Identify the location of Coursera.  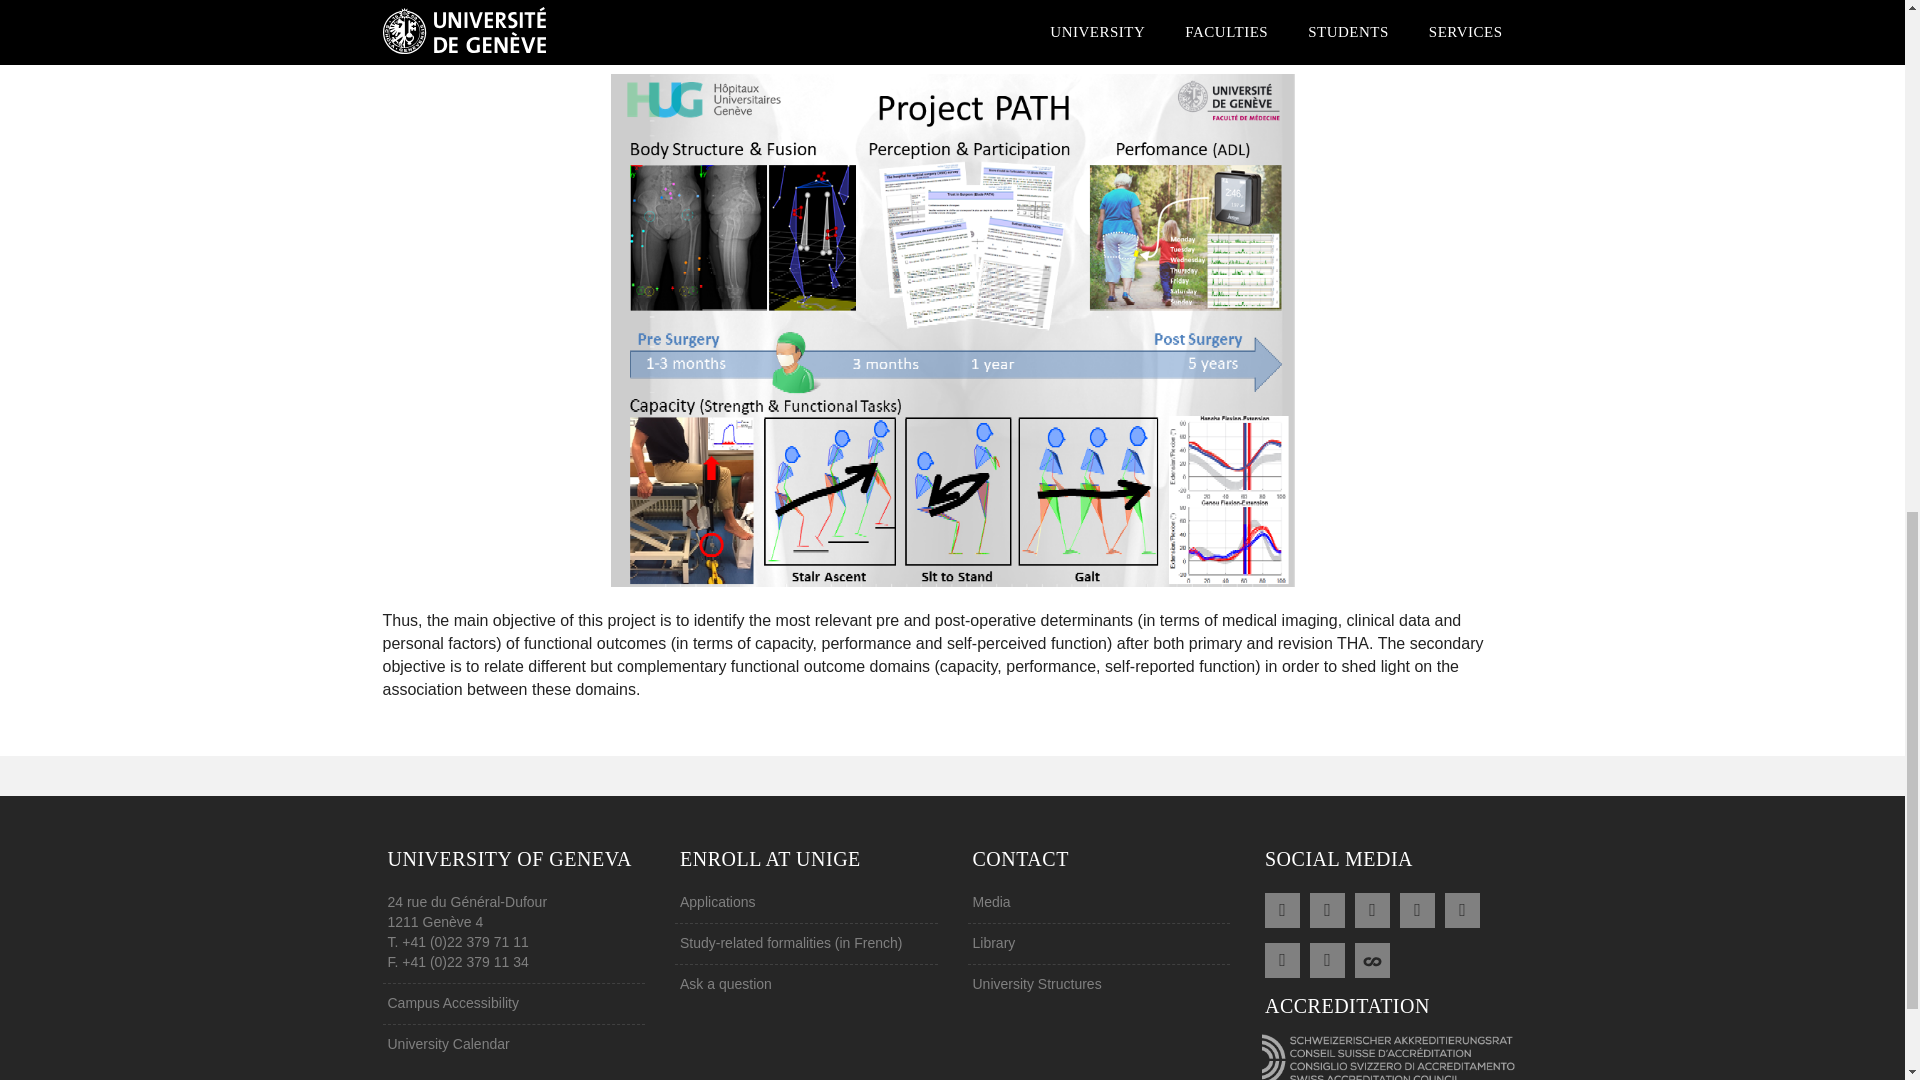
(1372, 958).